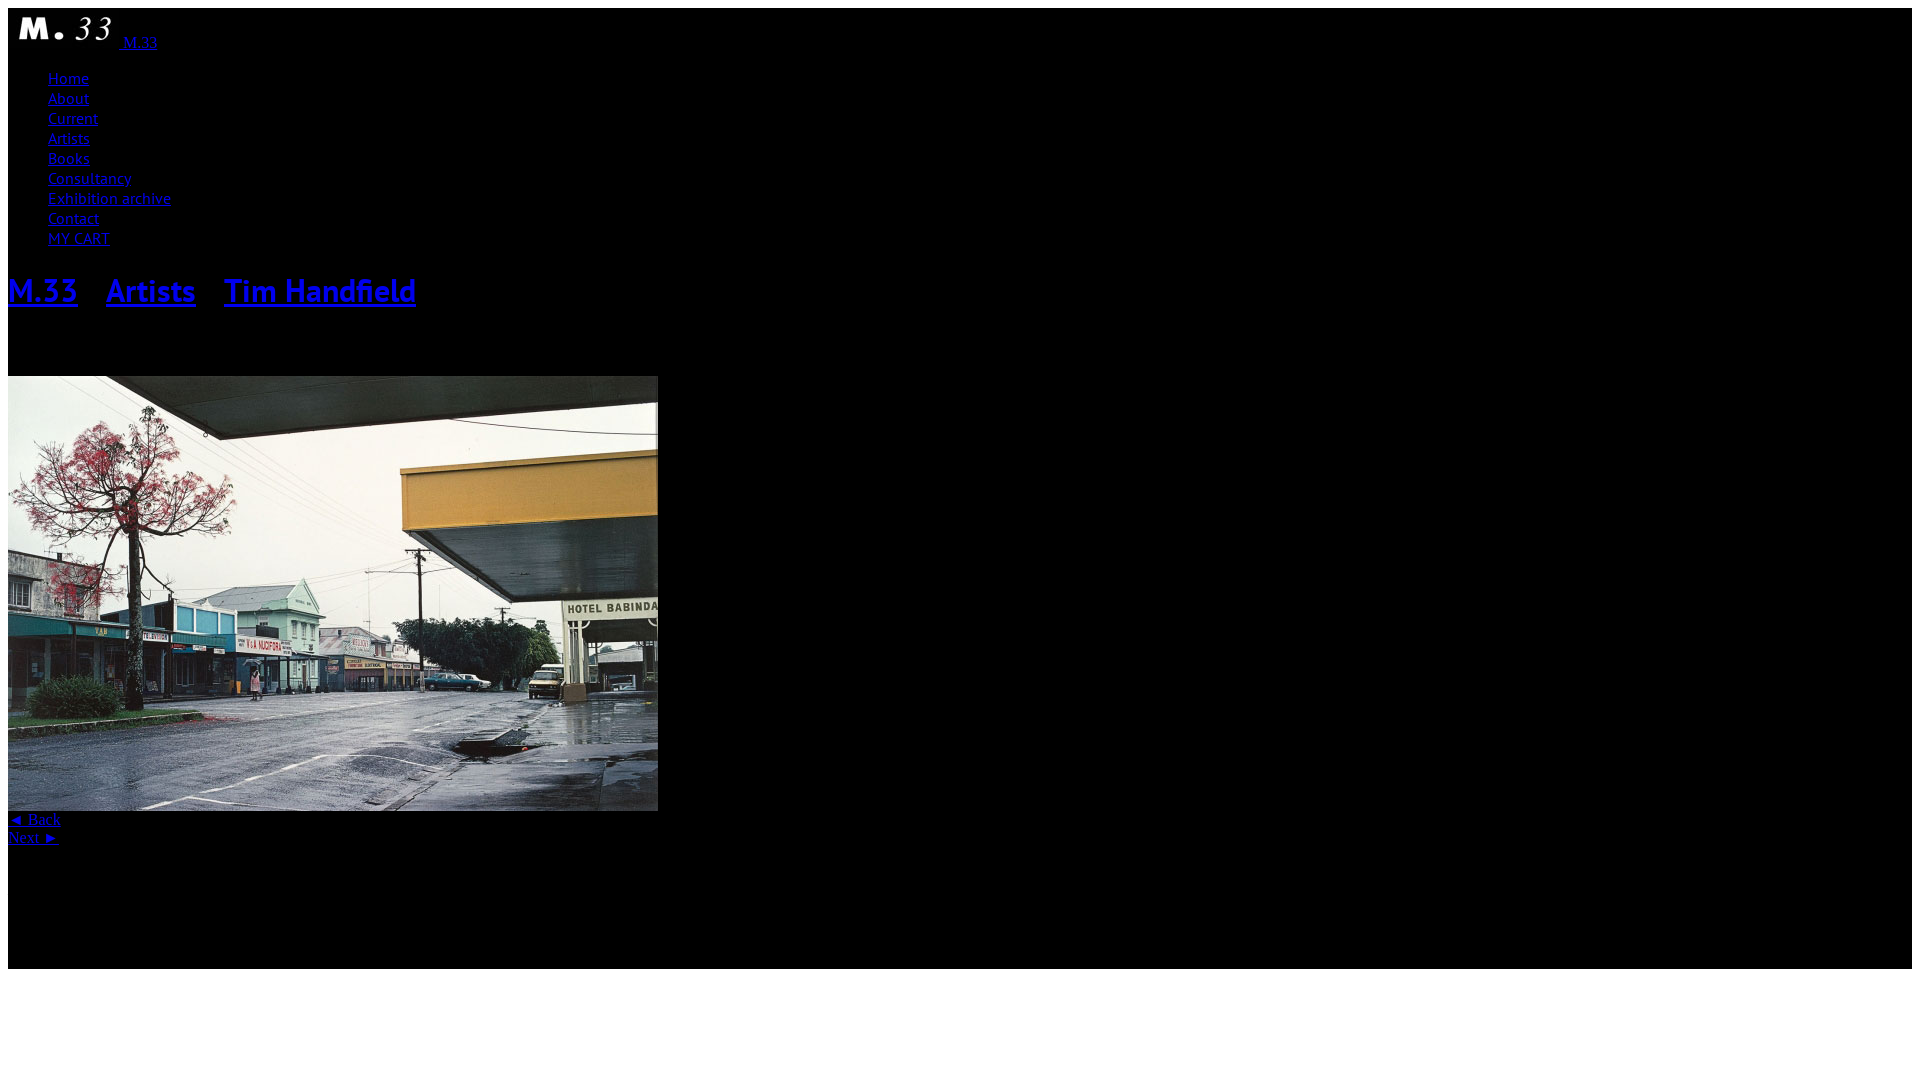 This screenshot has height=1080, width=1920. What do you see at coordinates (90, 178) in the screenshot?
I see `Consultancy` at bounding box center [90, 178].